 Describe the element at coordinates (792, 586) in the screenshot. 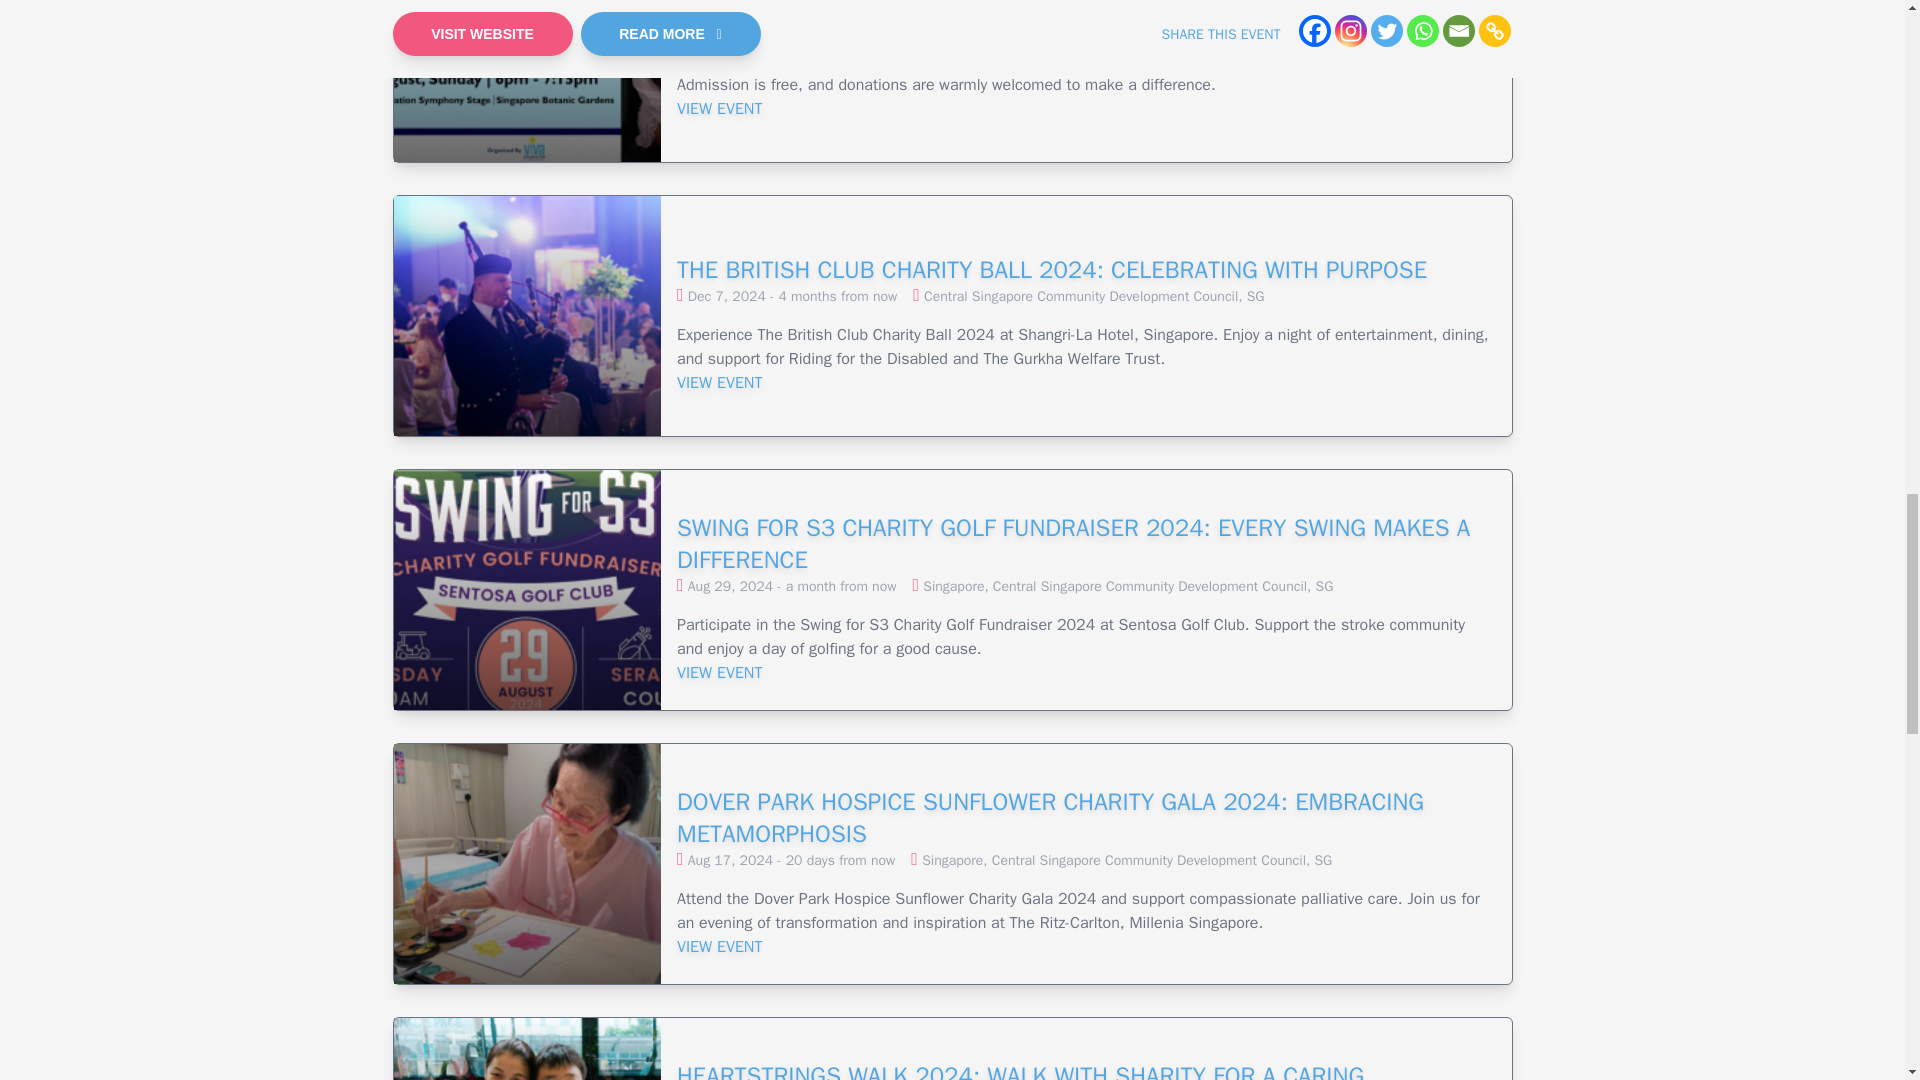

I see `Aug 29, 2024 11:45am China Standard Time` at that location.